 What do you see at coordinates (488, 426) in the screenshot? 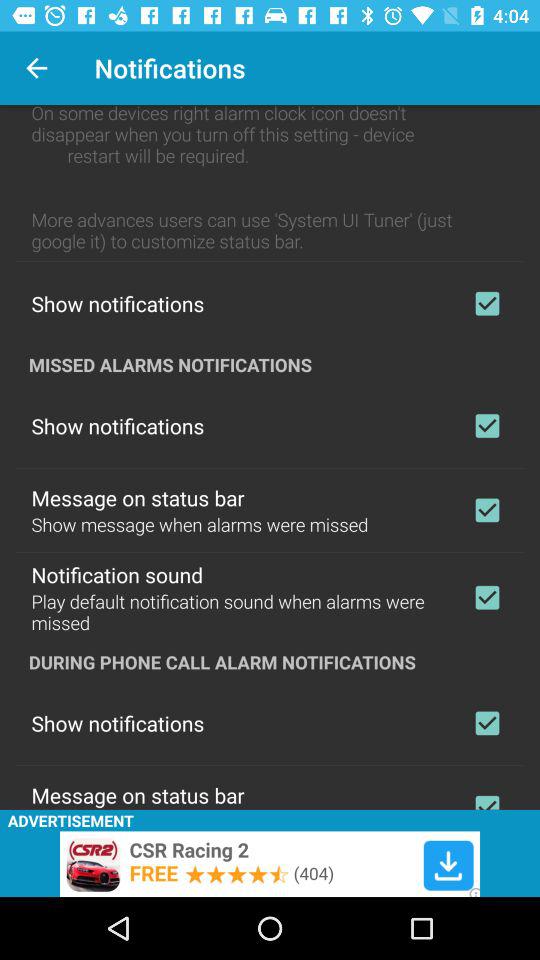
I see `click on the button which is next to show notifications` at bounding box center [488, 426].